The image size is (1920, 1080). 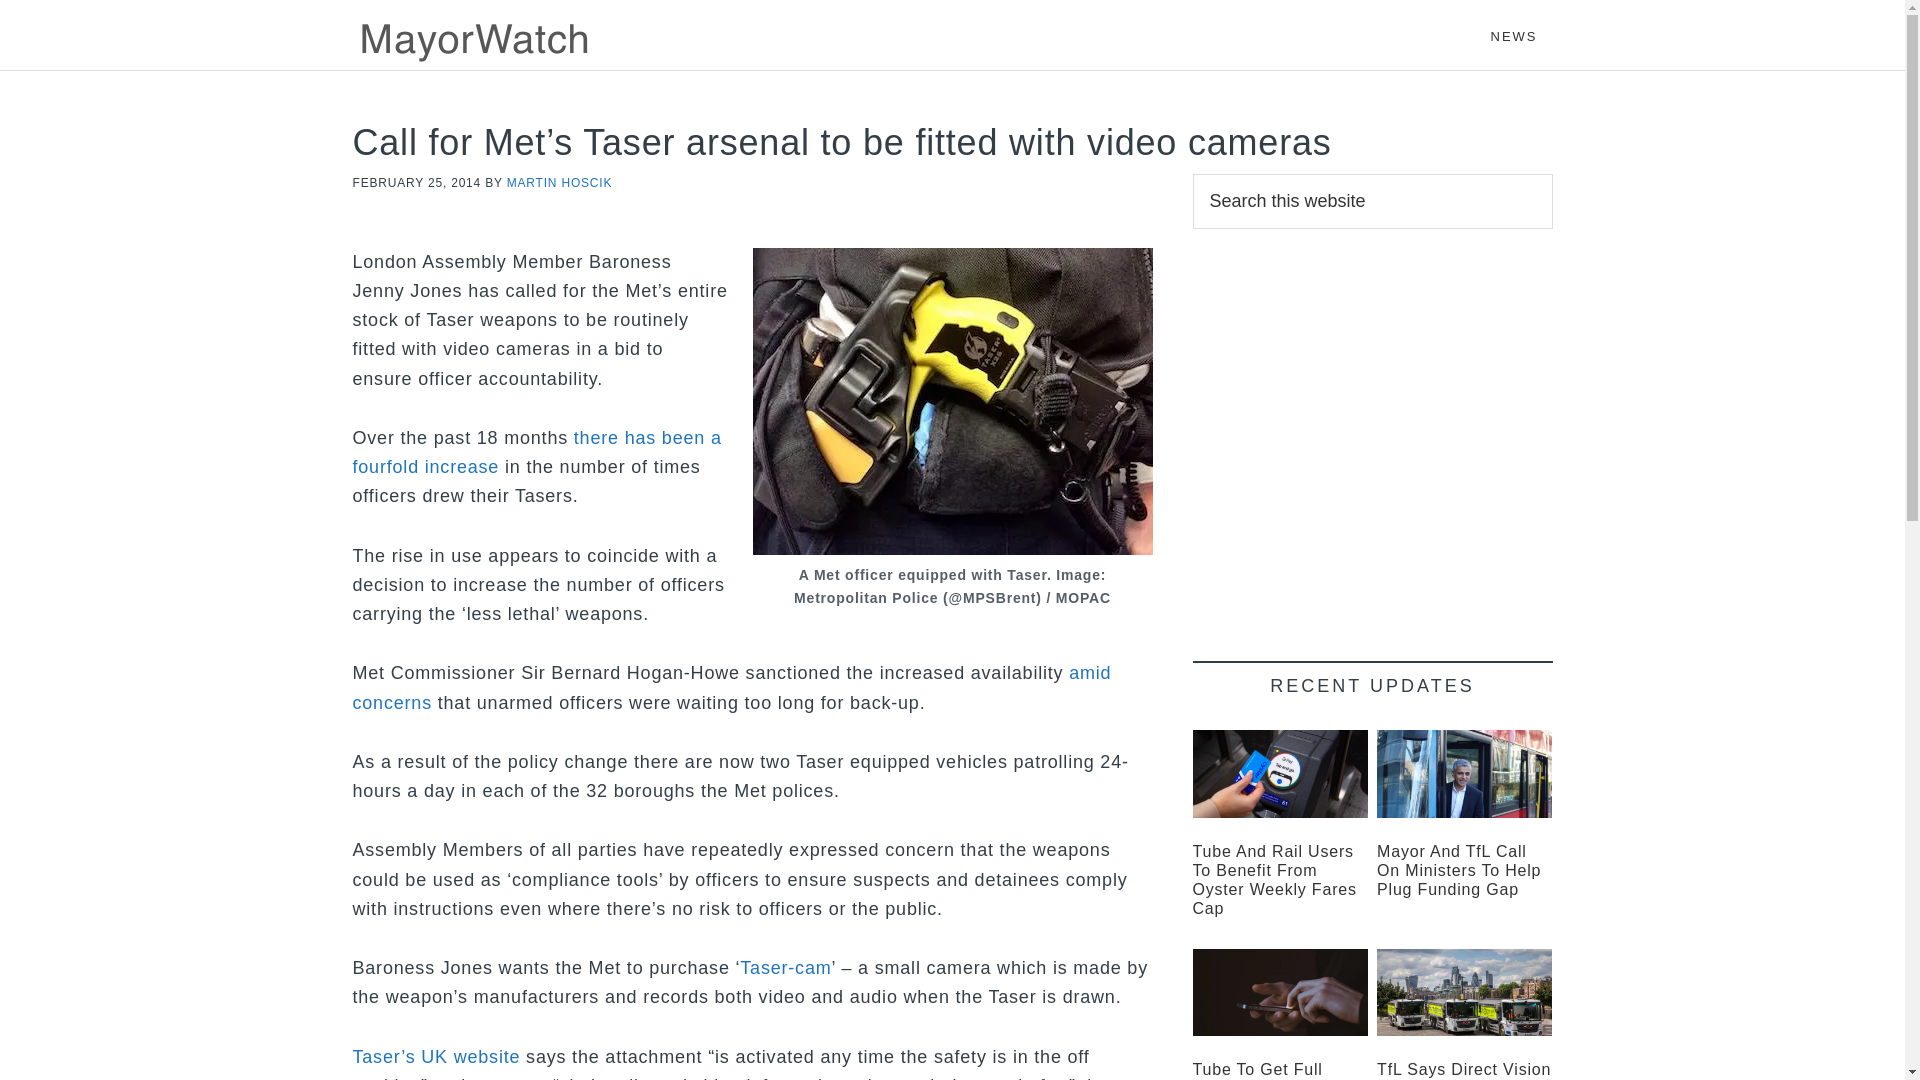 What do you see at coordinates (1371, 429) in the screenshot?
I see `Advertisement` at bounding box center [1371, 429].